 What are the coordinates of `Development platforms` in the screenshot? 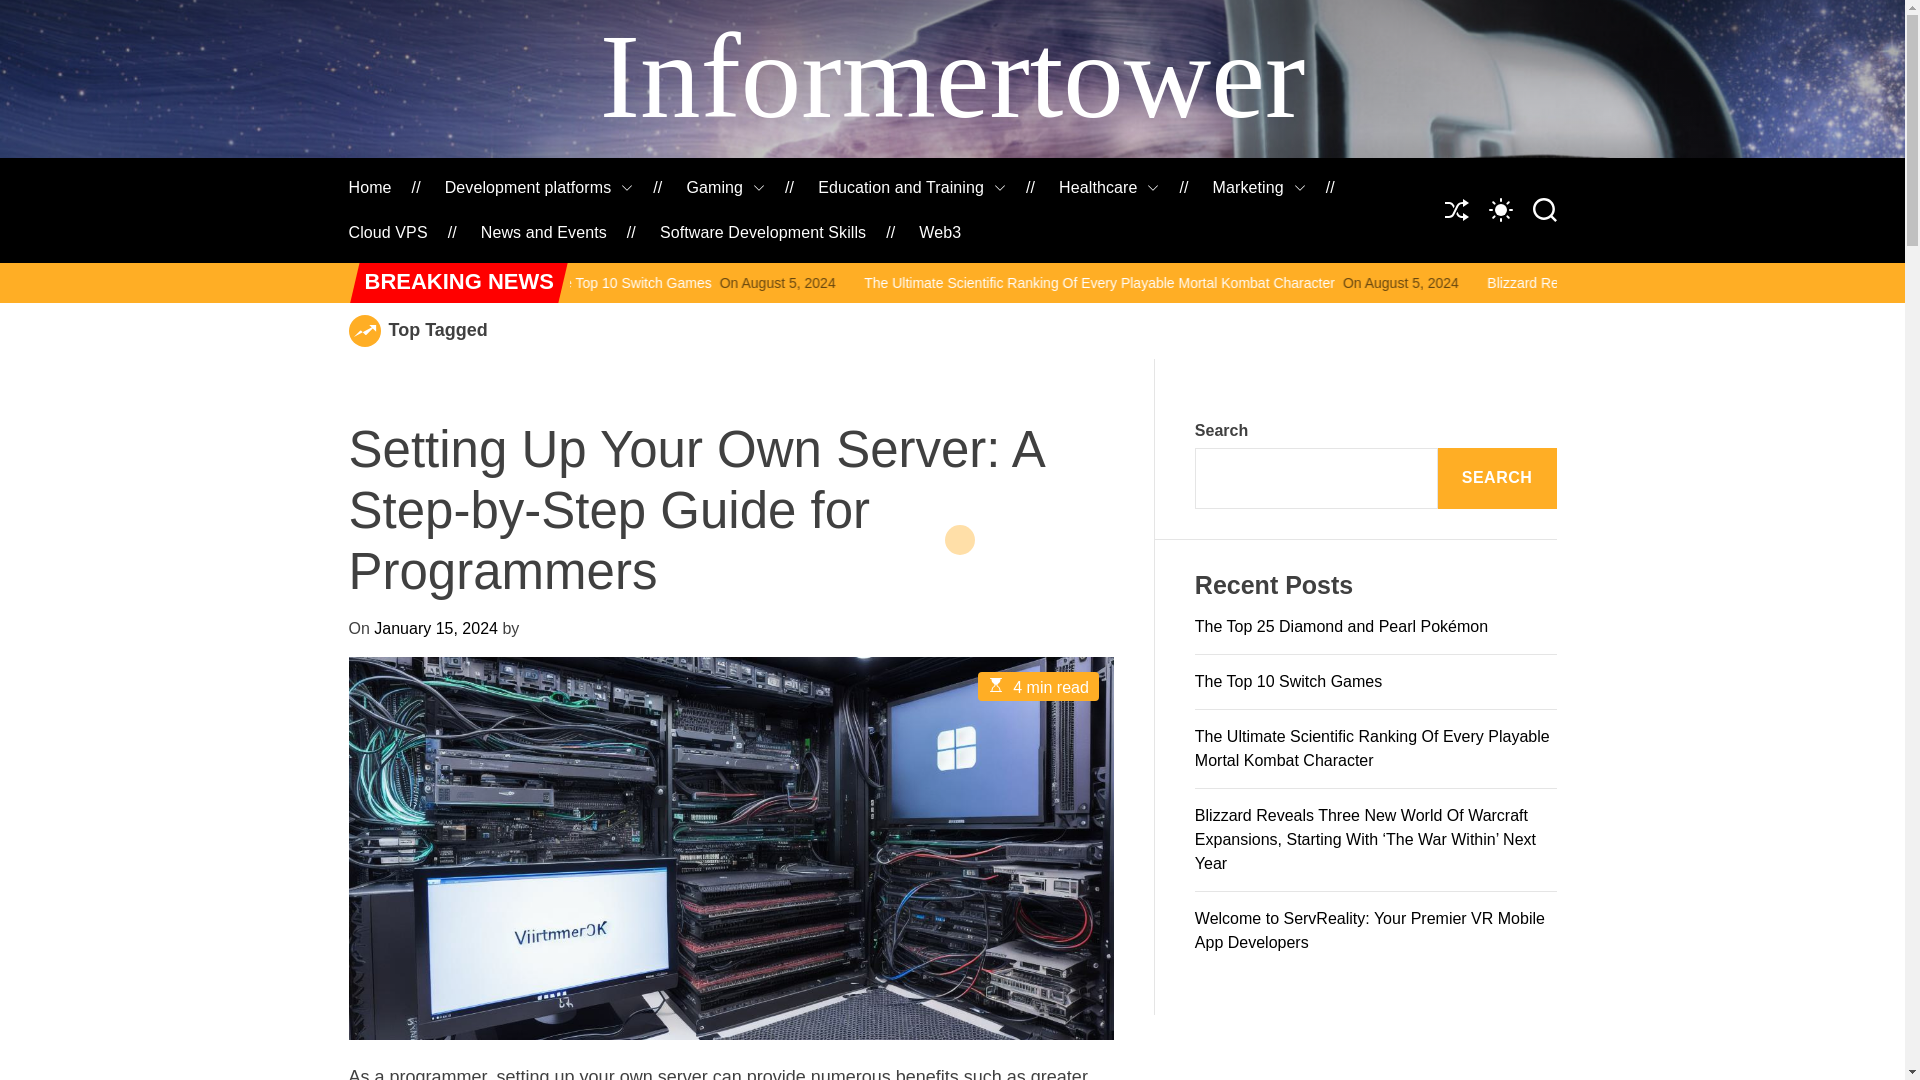 It's located at (539, 188).